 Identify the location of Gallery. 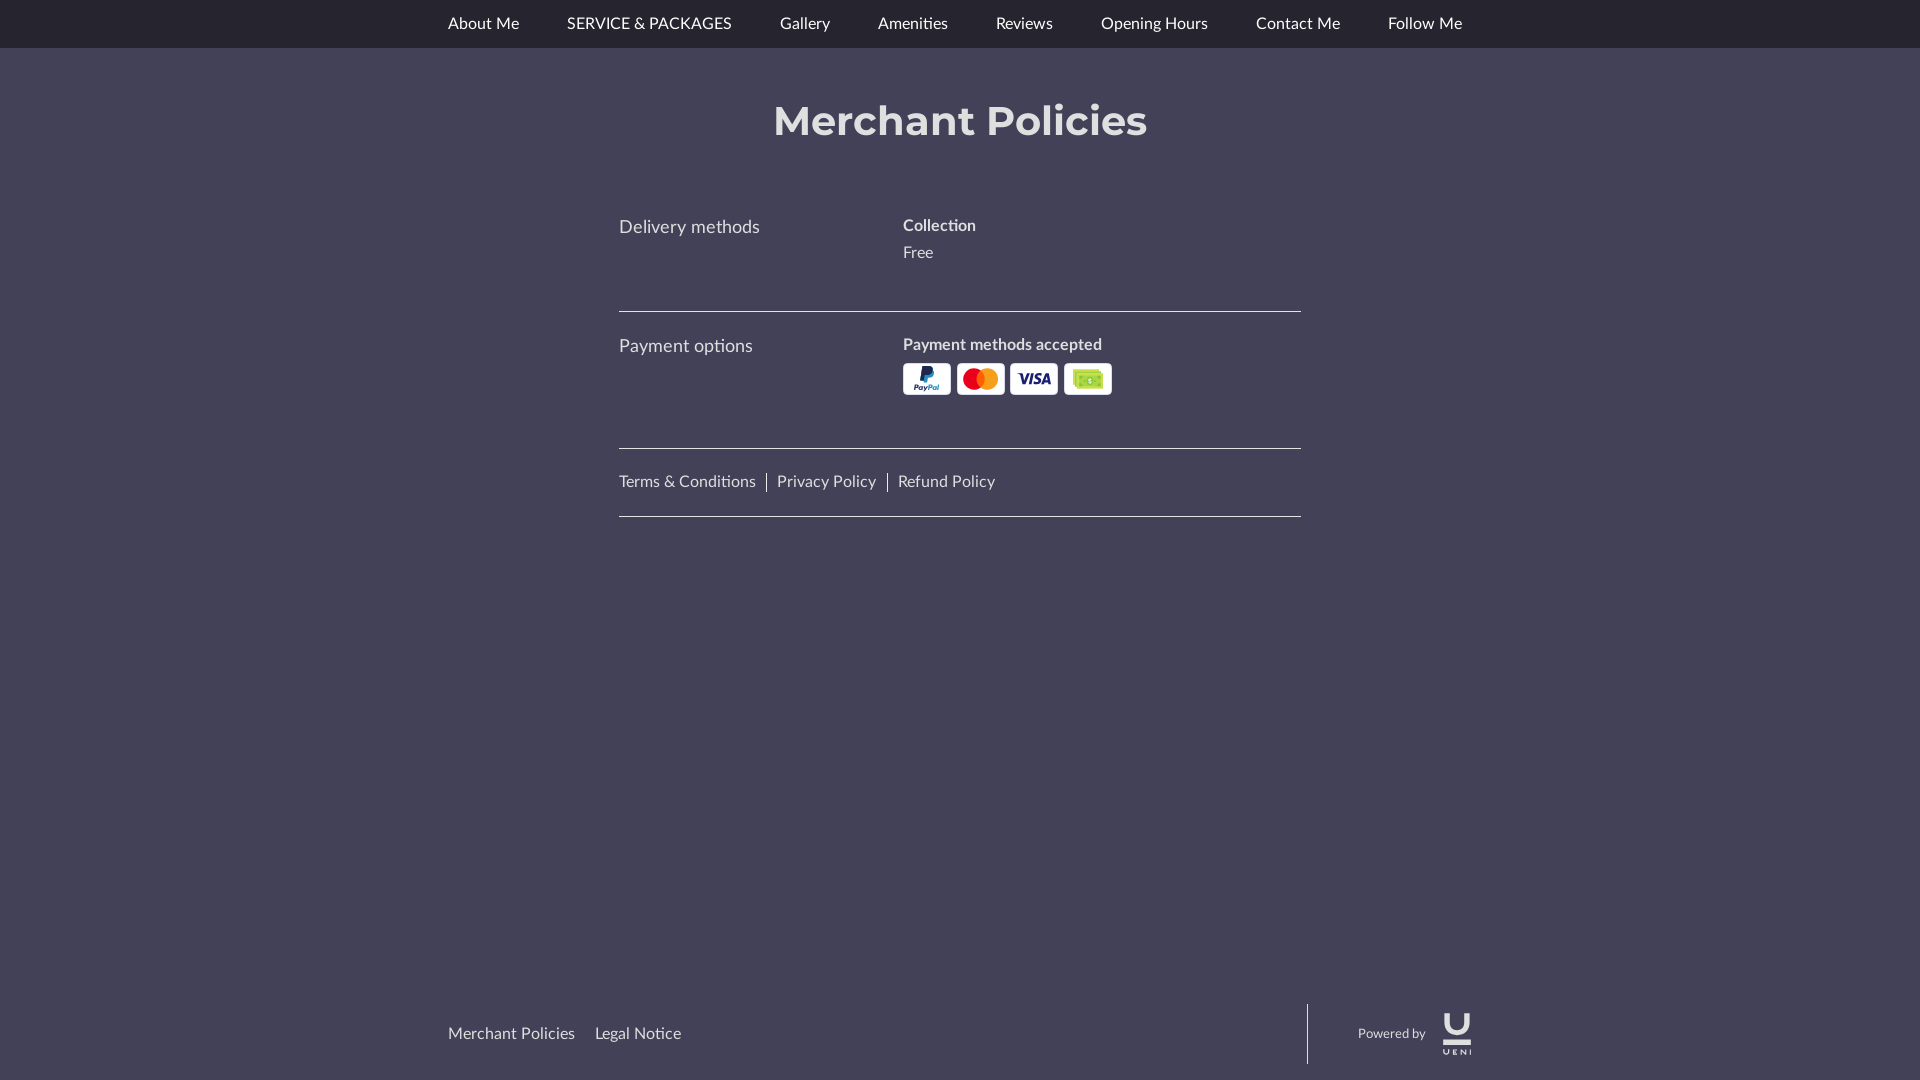
(805, 24).